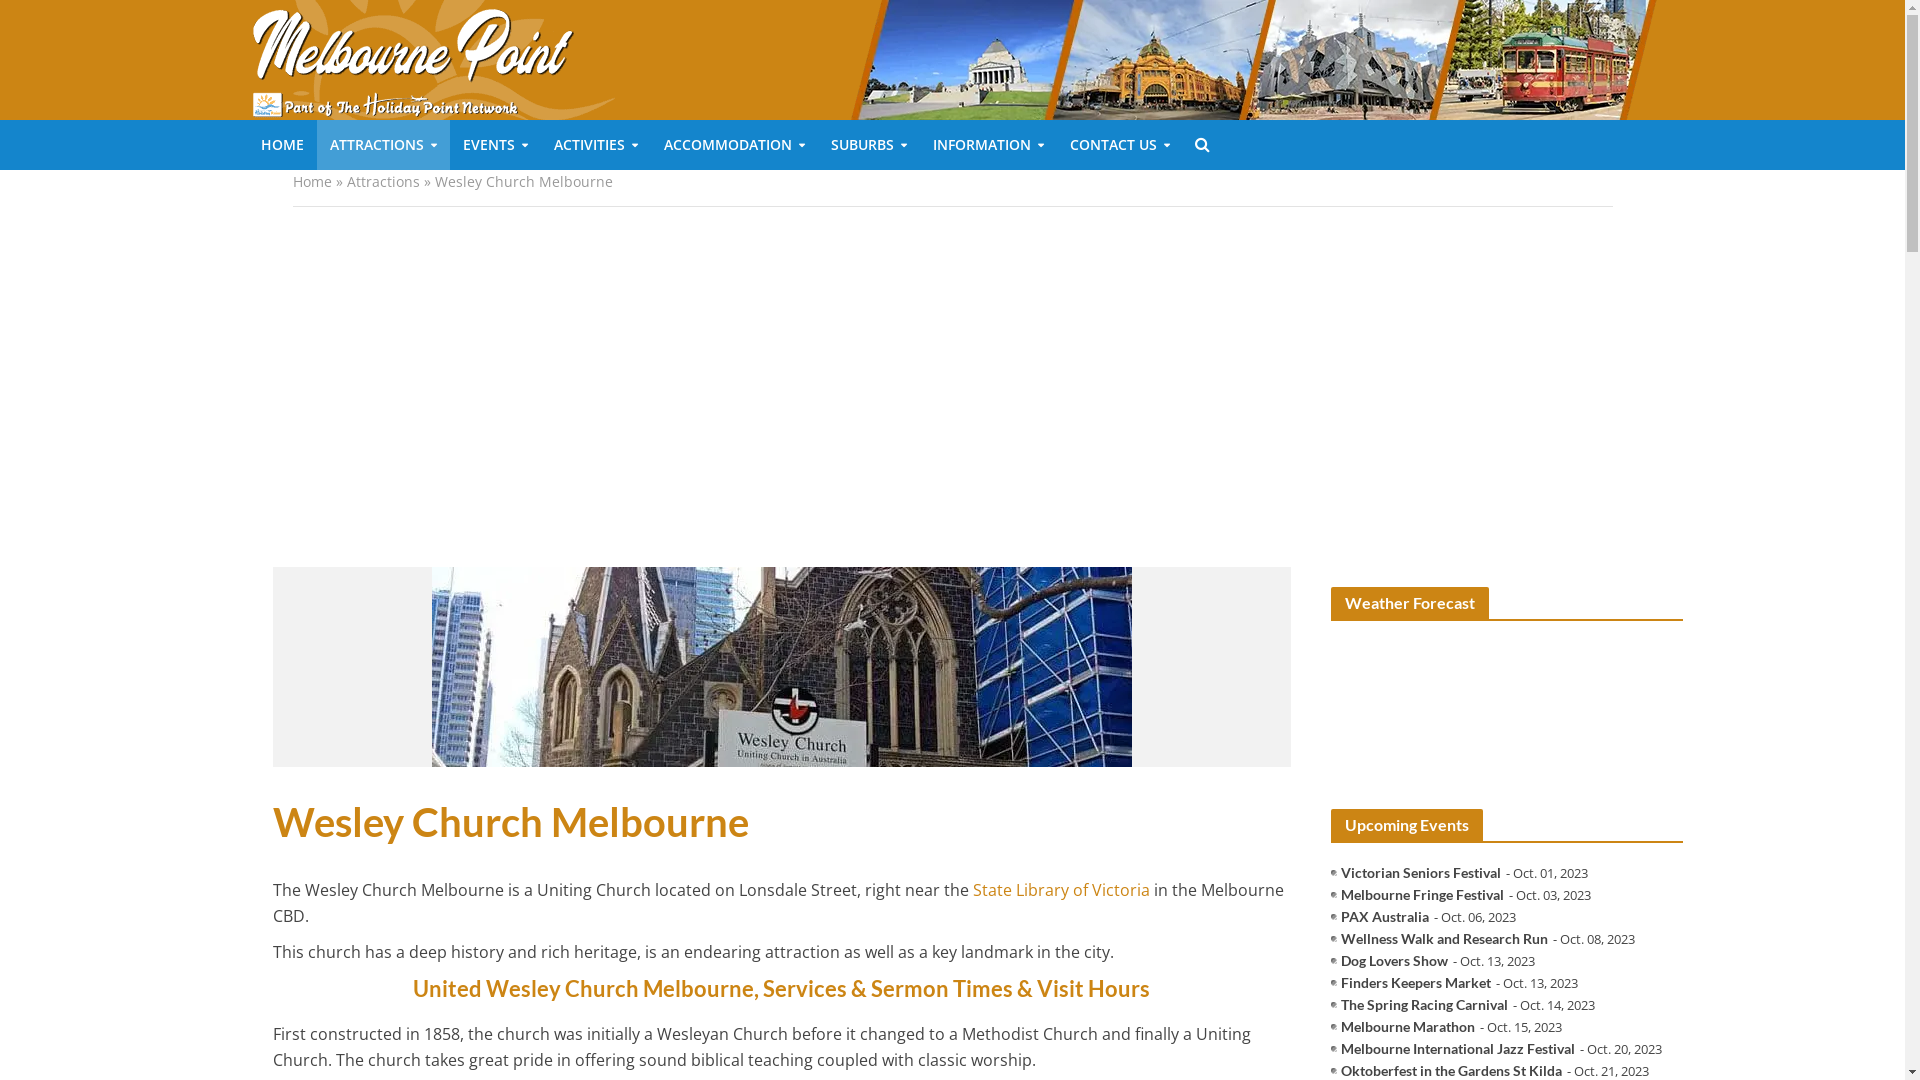 Image resolution: width=1920 pixels, height=1080 pixels. What do you see at coordinates (1416, 983) in the screenshot?
I see `Finders Keepers Market` at bounding box center [1416, 983].